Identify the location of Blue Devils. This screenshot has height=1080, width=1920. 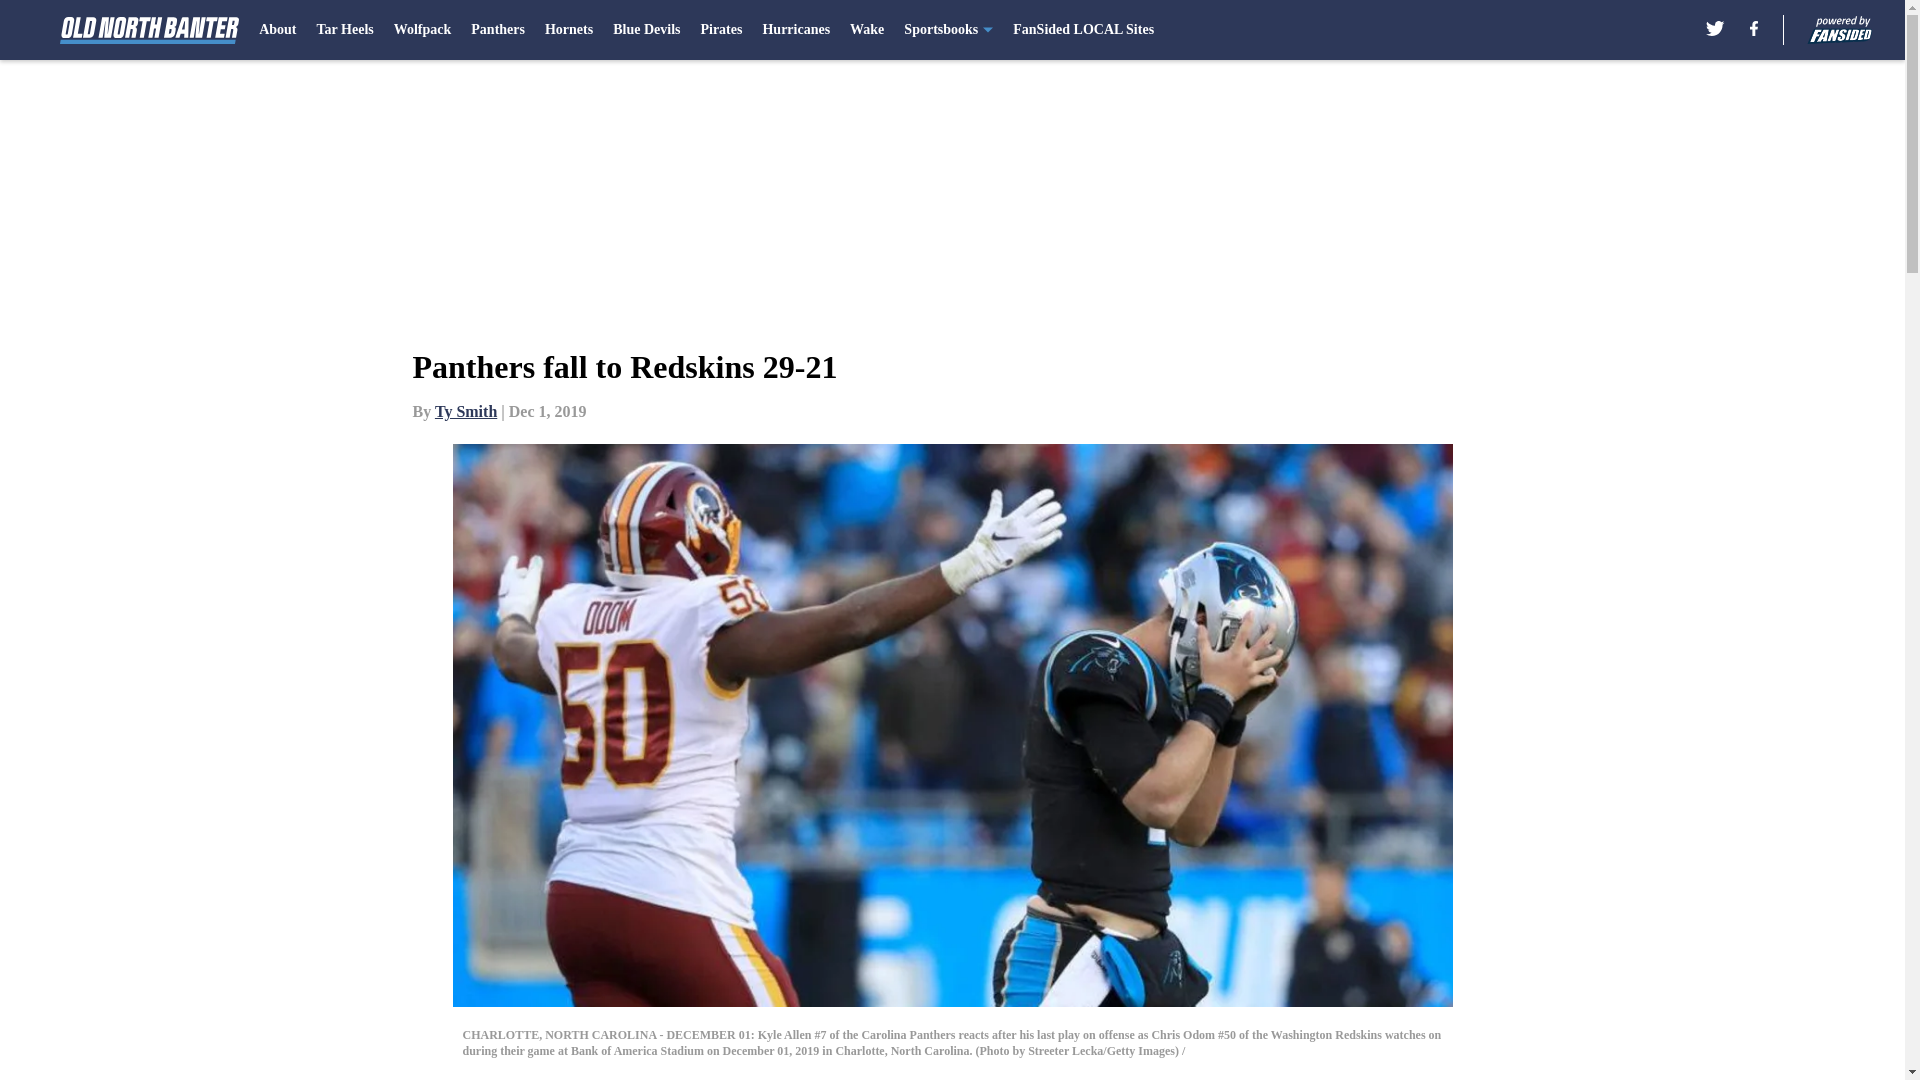
(646, 30).